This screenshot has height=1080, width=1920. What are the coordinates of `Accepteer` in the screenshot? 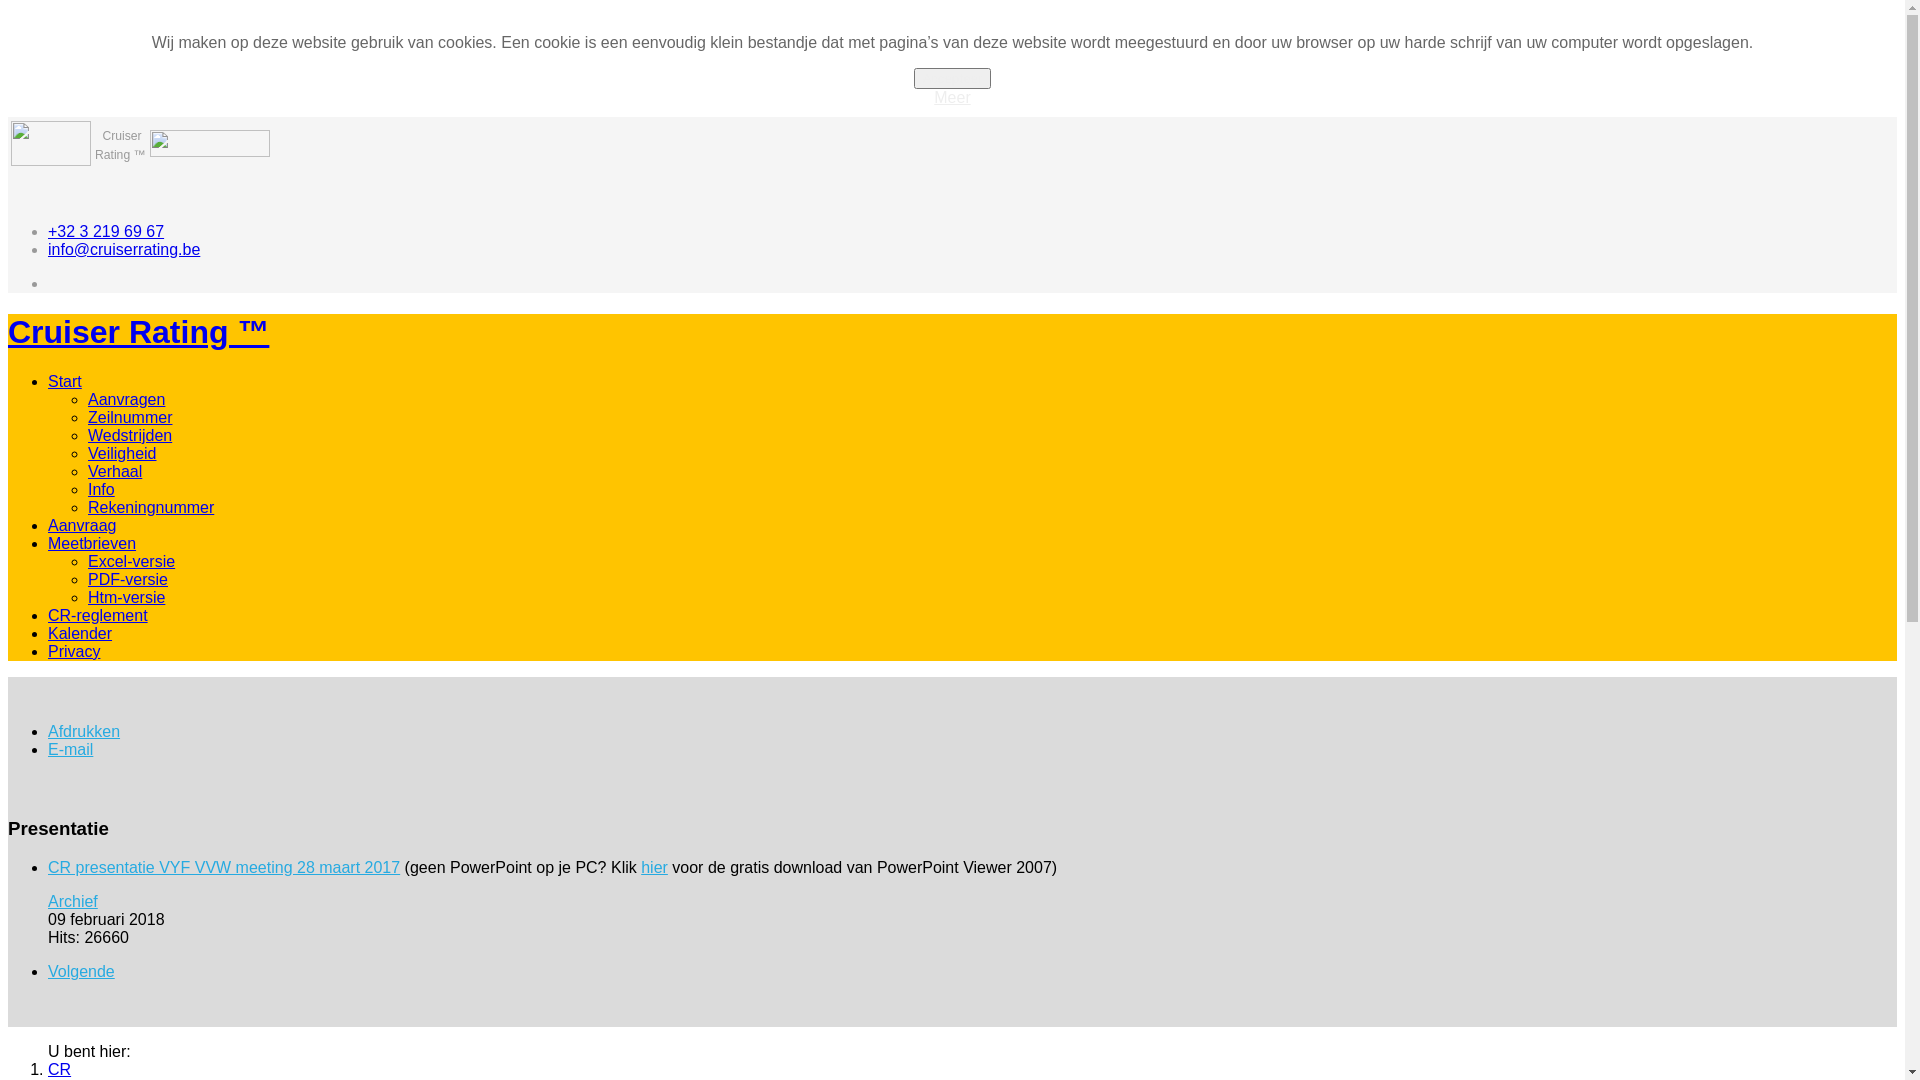 It's located at (952, 78).